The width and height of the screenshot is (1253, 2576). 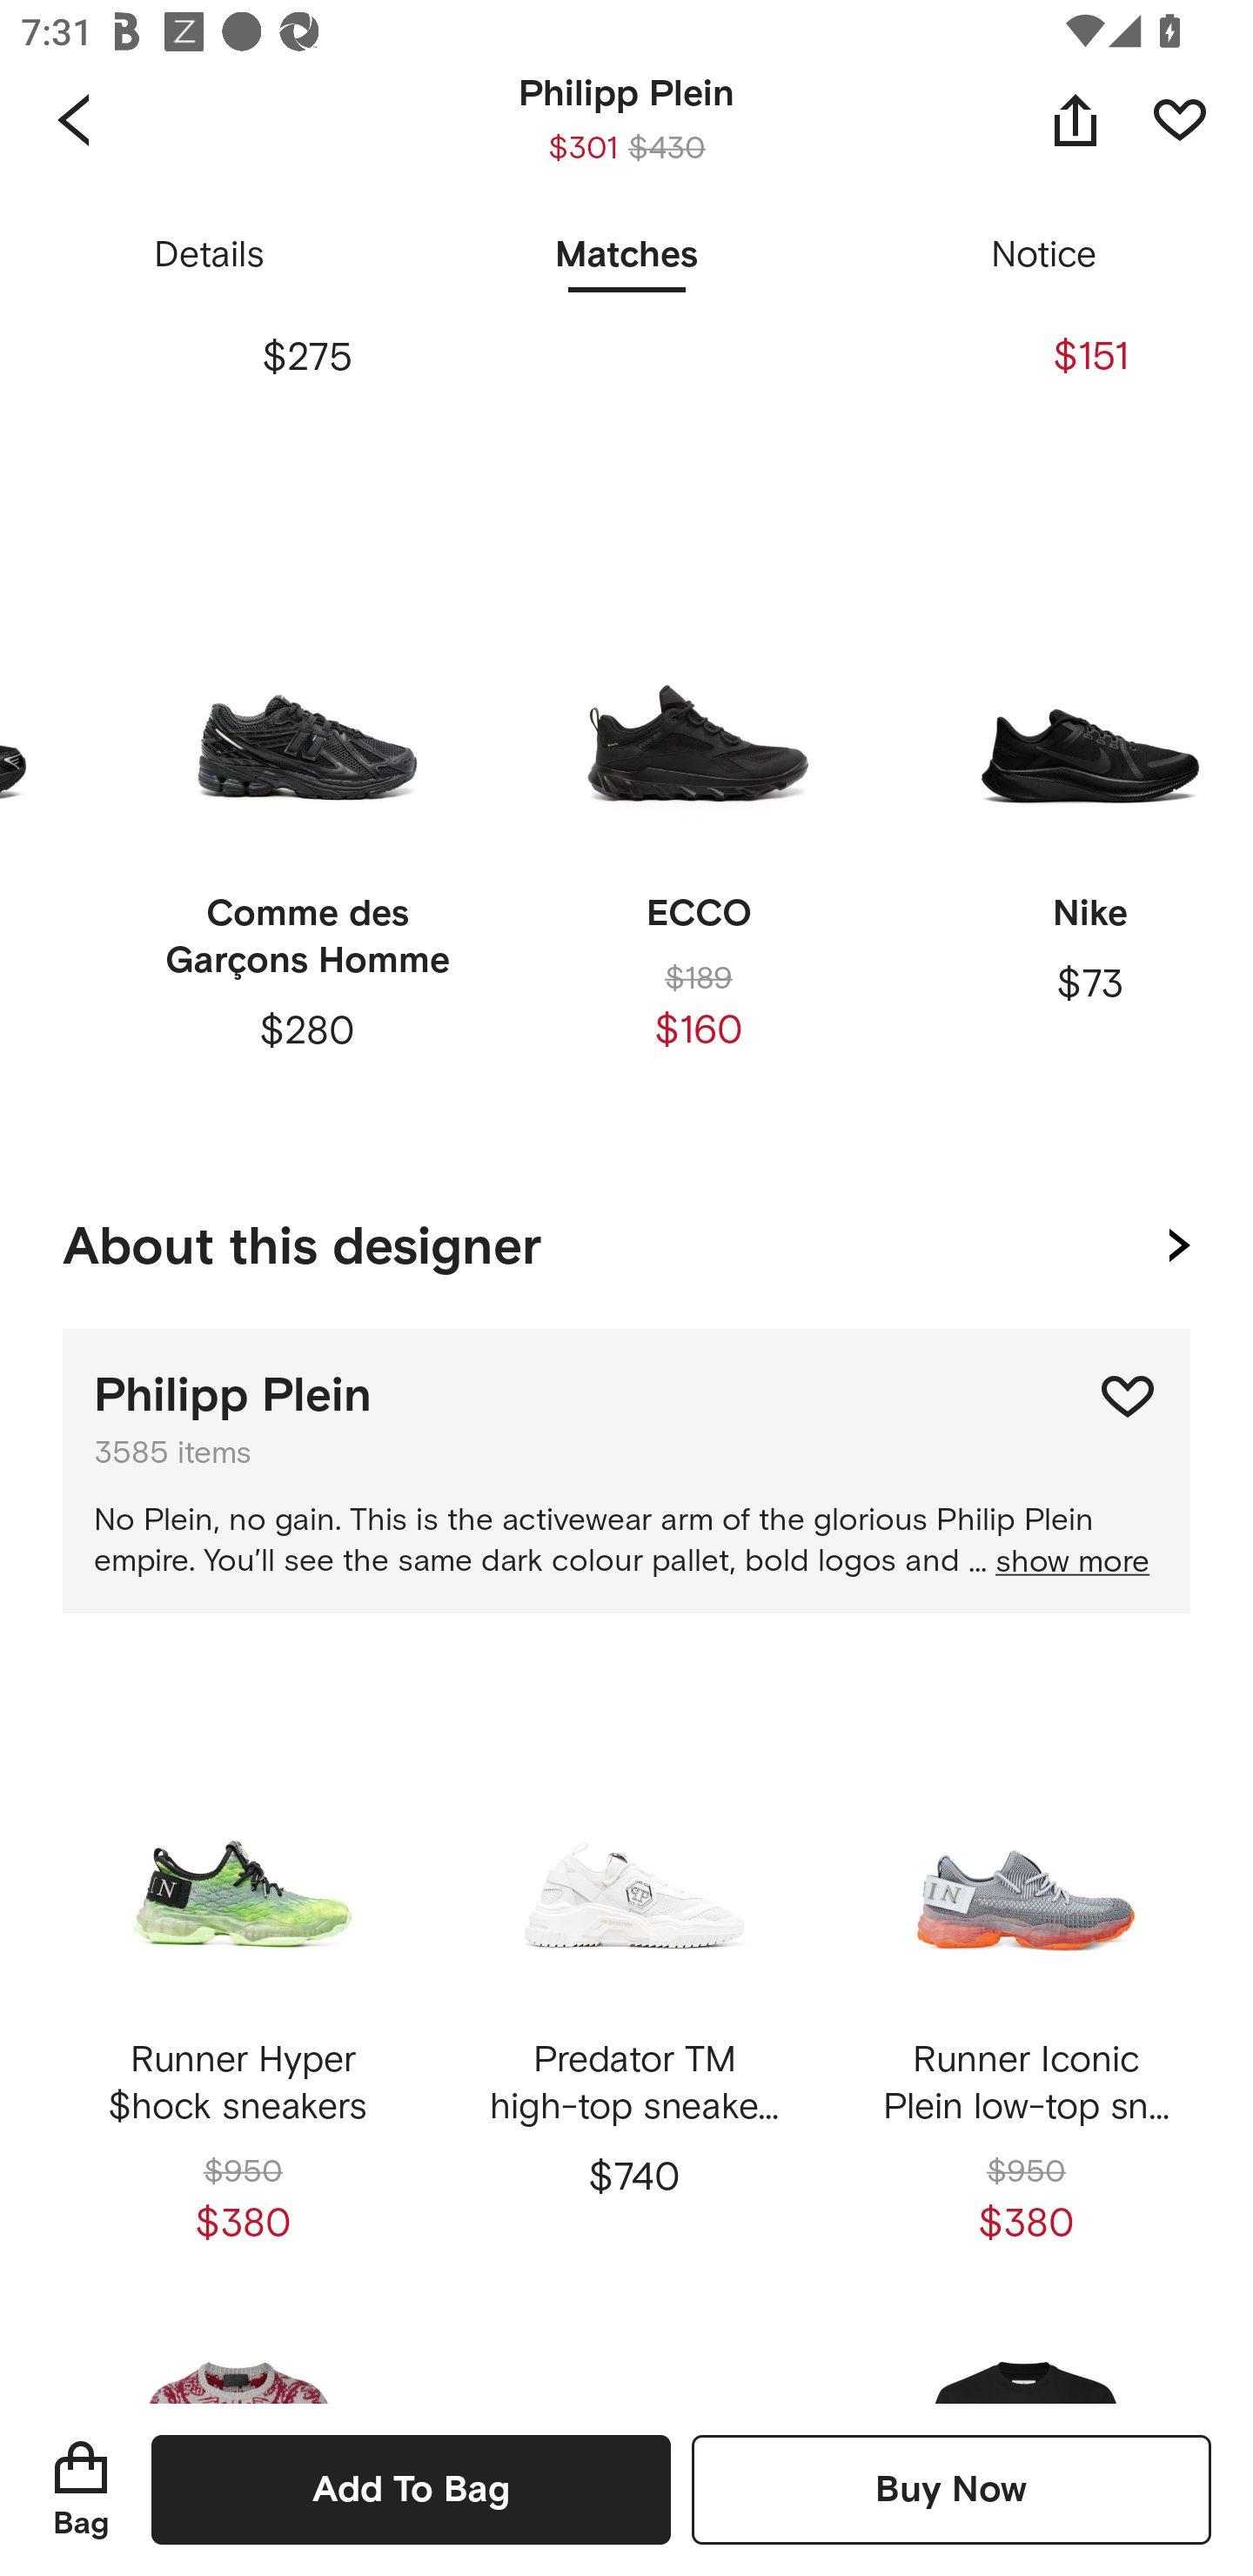 What do you see at coordinates (81, 2489) in the screenshot?
I see `Bag` at bounding box center [81, 2489].